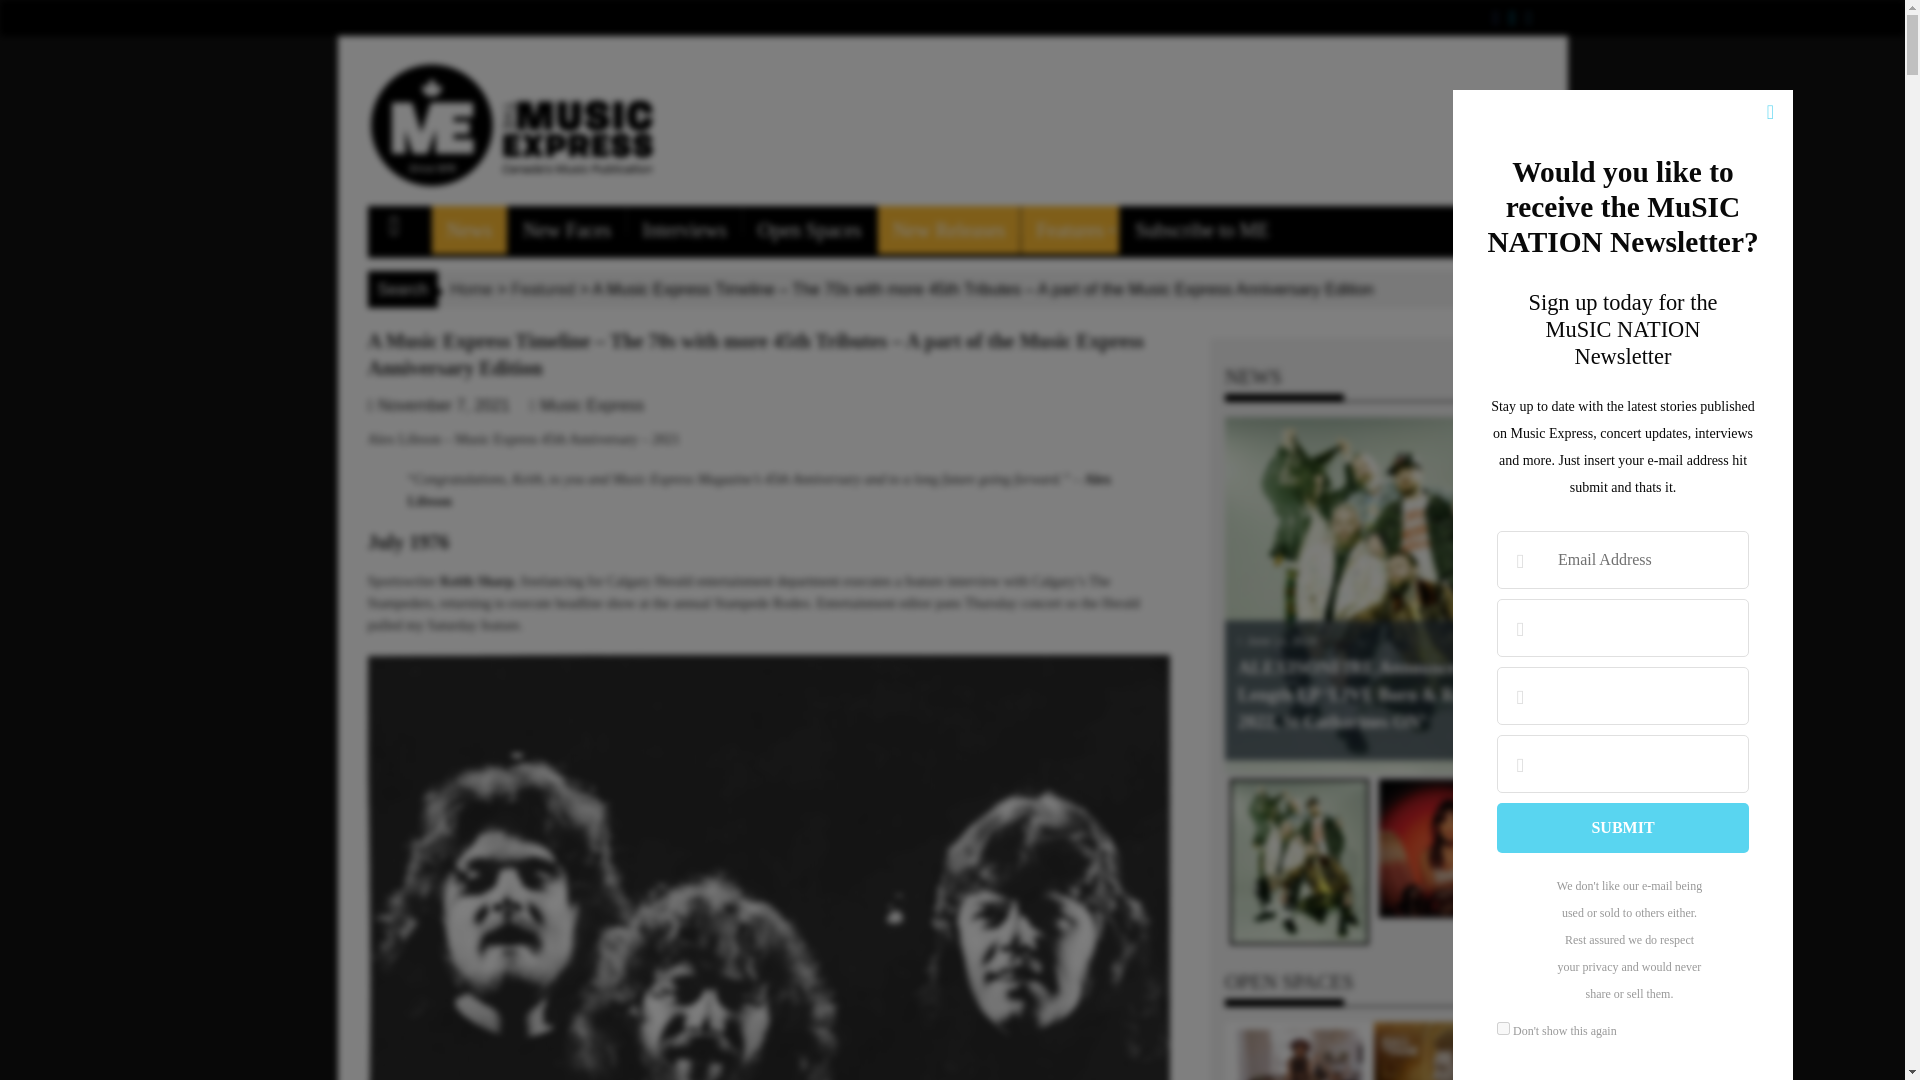 Image resolution: width=1920 pixels, height=1080 pixels. I want to click on The Music Express, so click(404, 222).